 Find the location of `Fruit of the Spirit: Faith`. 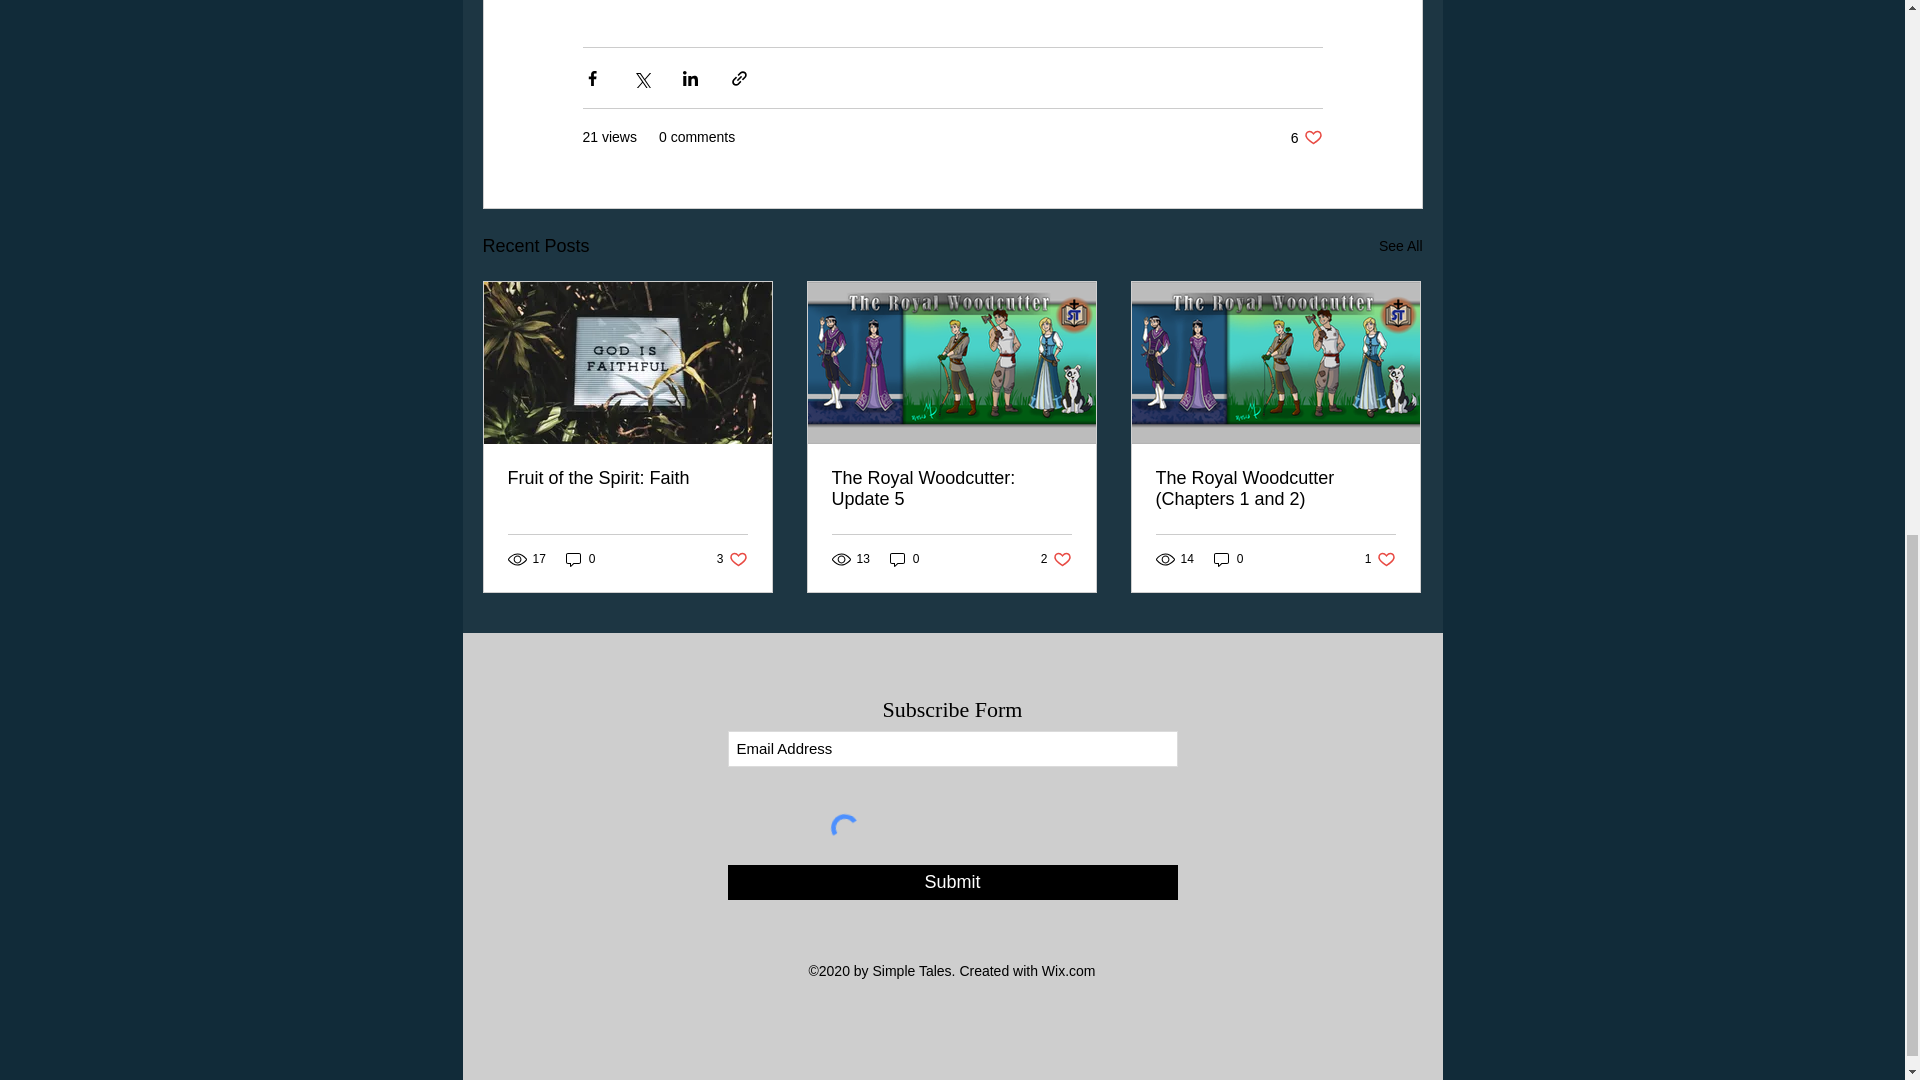

Fruit of the Spirit: Faith is located at coordinates (732, 559).